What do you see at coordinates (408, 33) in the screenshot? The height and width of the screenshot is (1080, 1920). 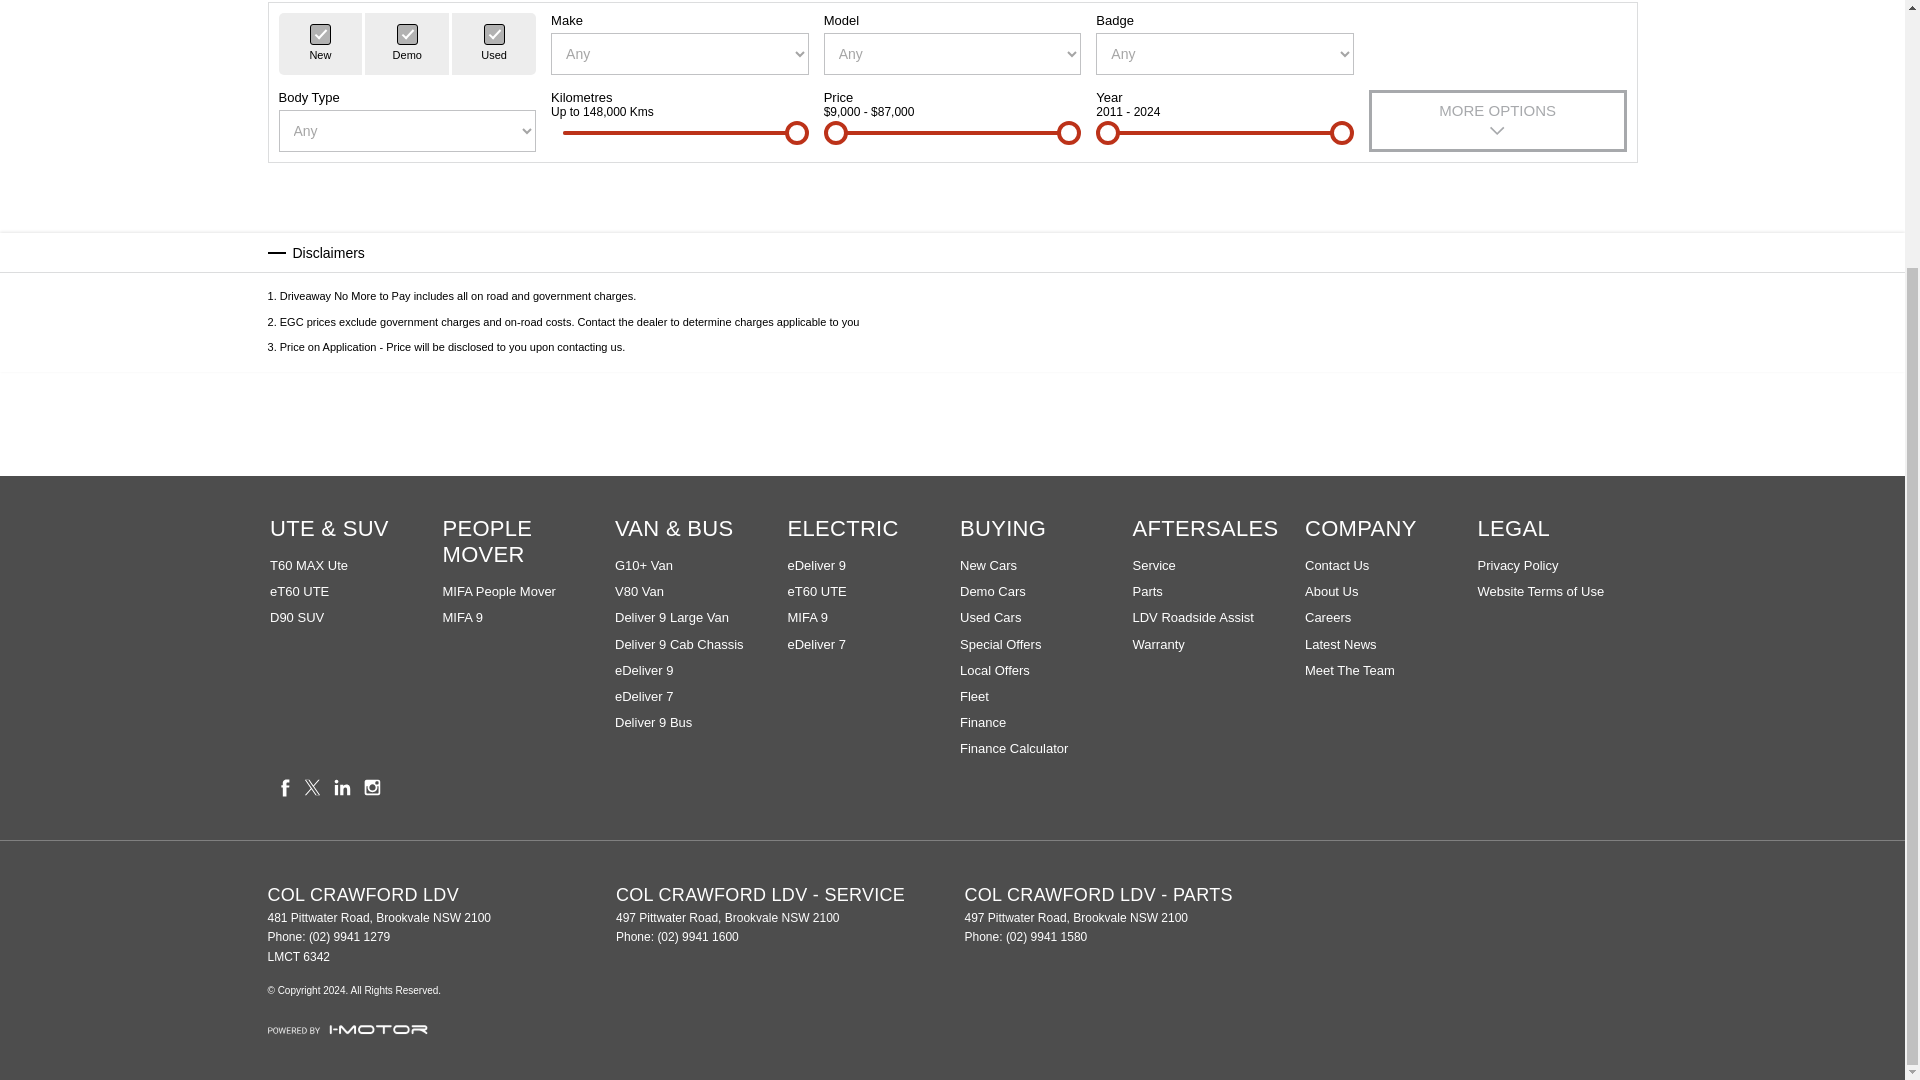 I see `Demo` at bounding box center [408, 33].